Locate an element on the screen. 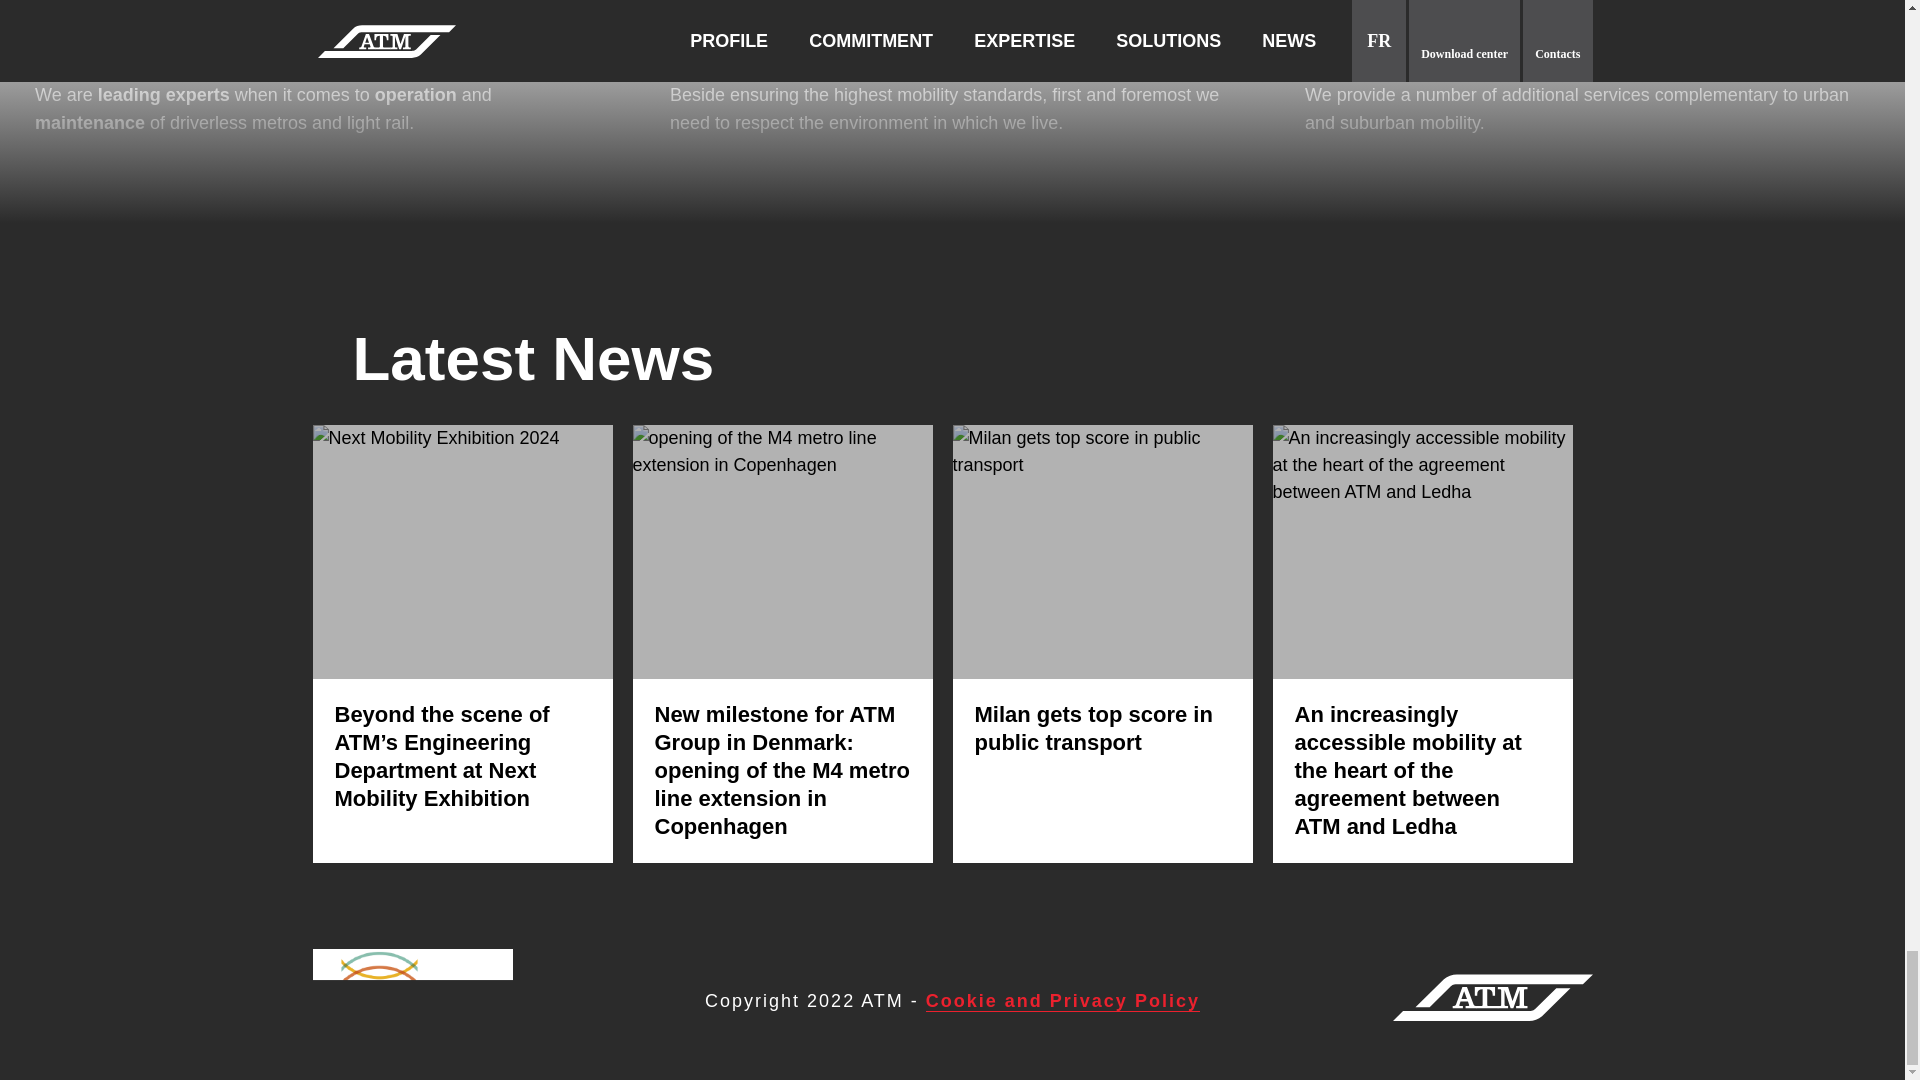 The image size is (1920, 1080). Other services is located at coordinates (1588, 37).